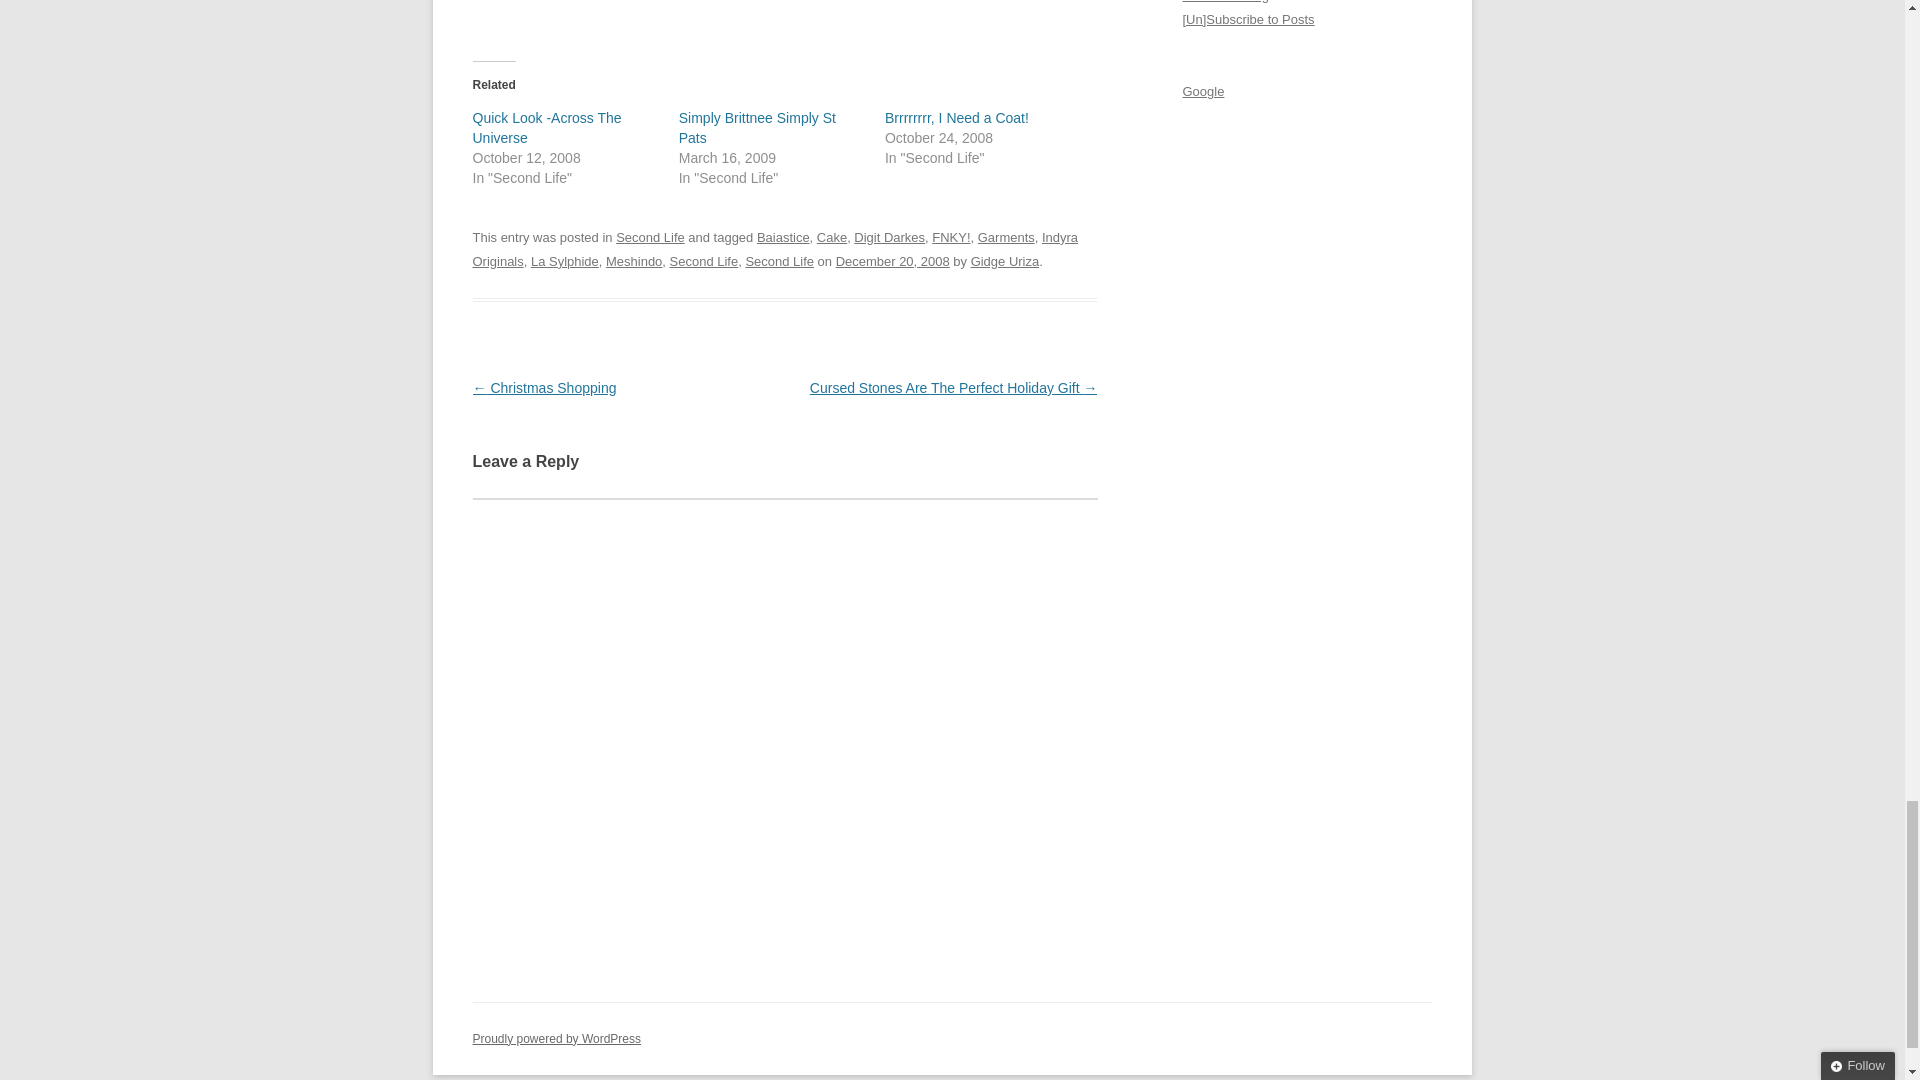  I want to click on Simply Brittnee Simply St Pats, so click(757, 128).